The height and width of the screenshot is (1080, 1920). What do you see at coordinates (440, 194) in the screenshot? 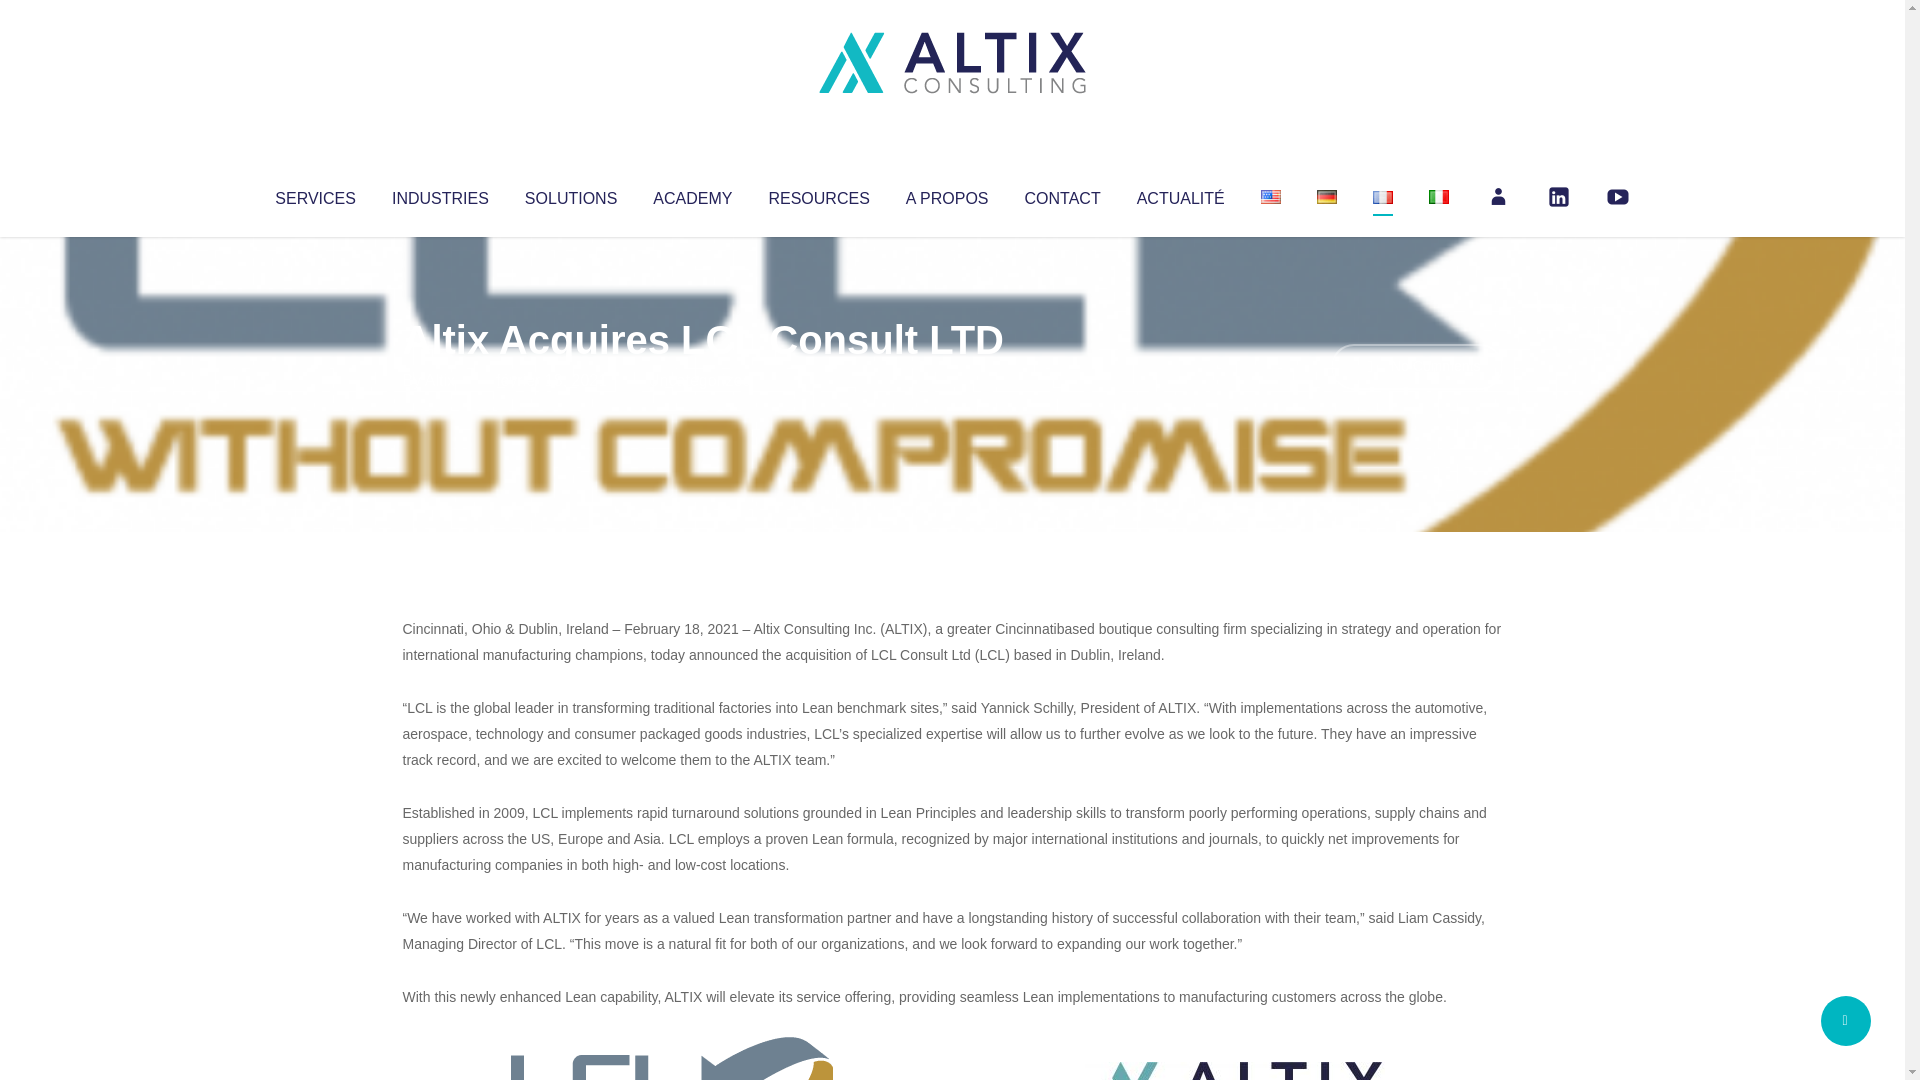
I see `INDUSTRIES` at bounding box center [440, 194].